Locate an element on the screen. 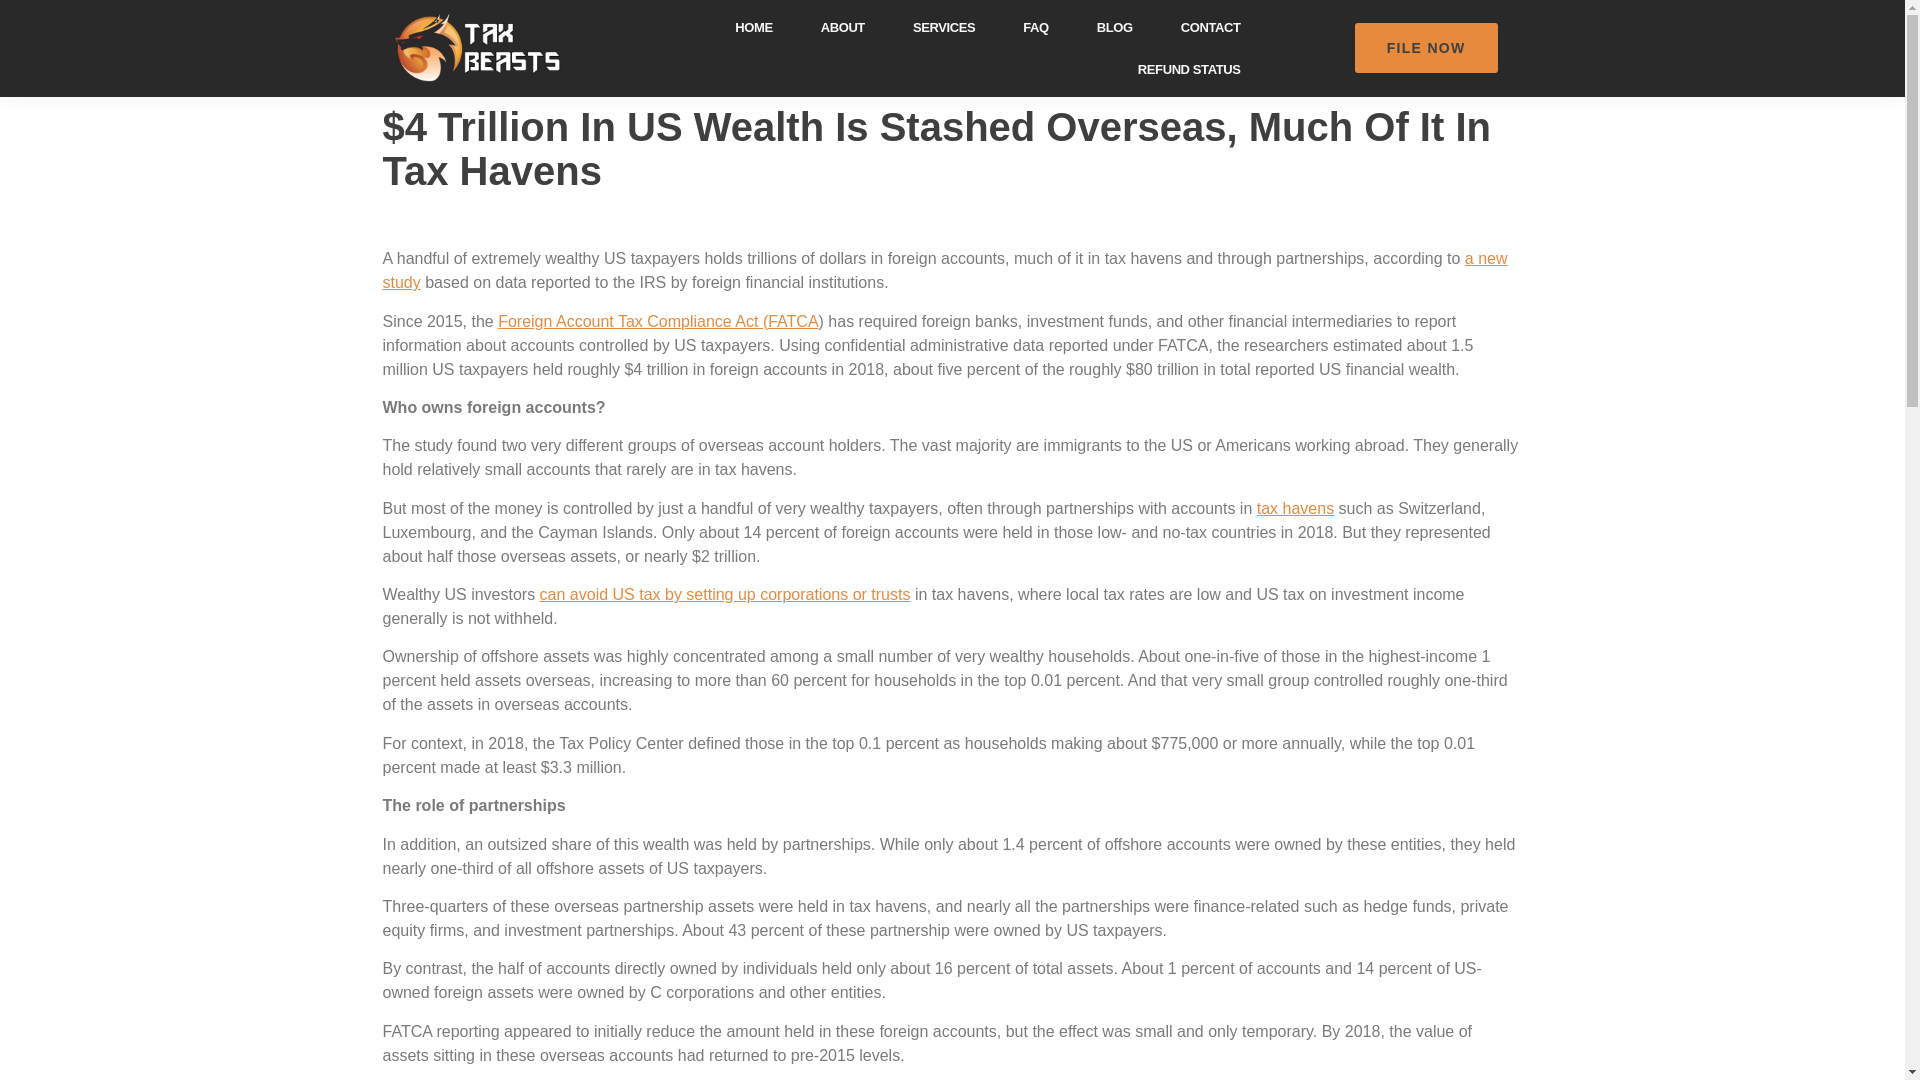  REFUND STATUS is located at coordinates (1189, 68).